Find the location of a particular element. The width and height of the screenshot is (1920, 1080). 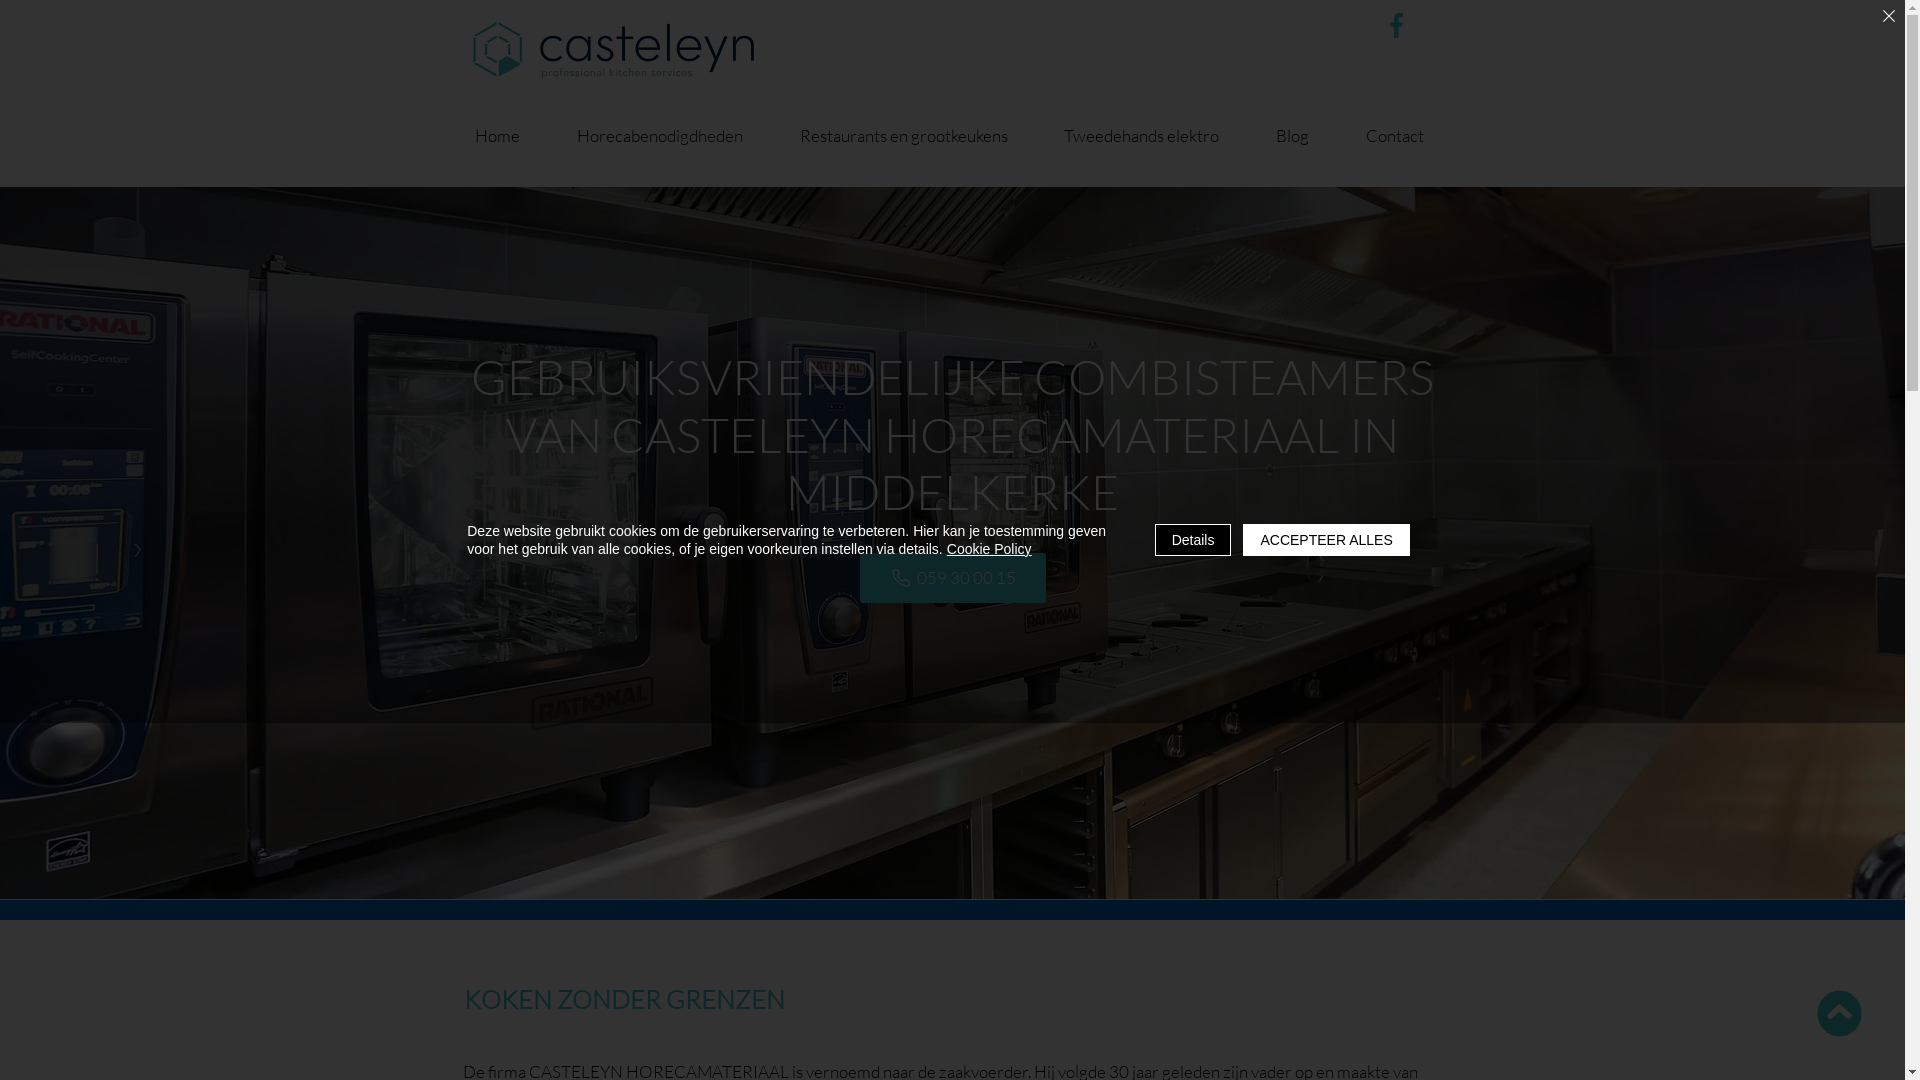

Home is located at coordinates (498, 138).